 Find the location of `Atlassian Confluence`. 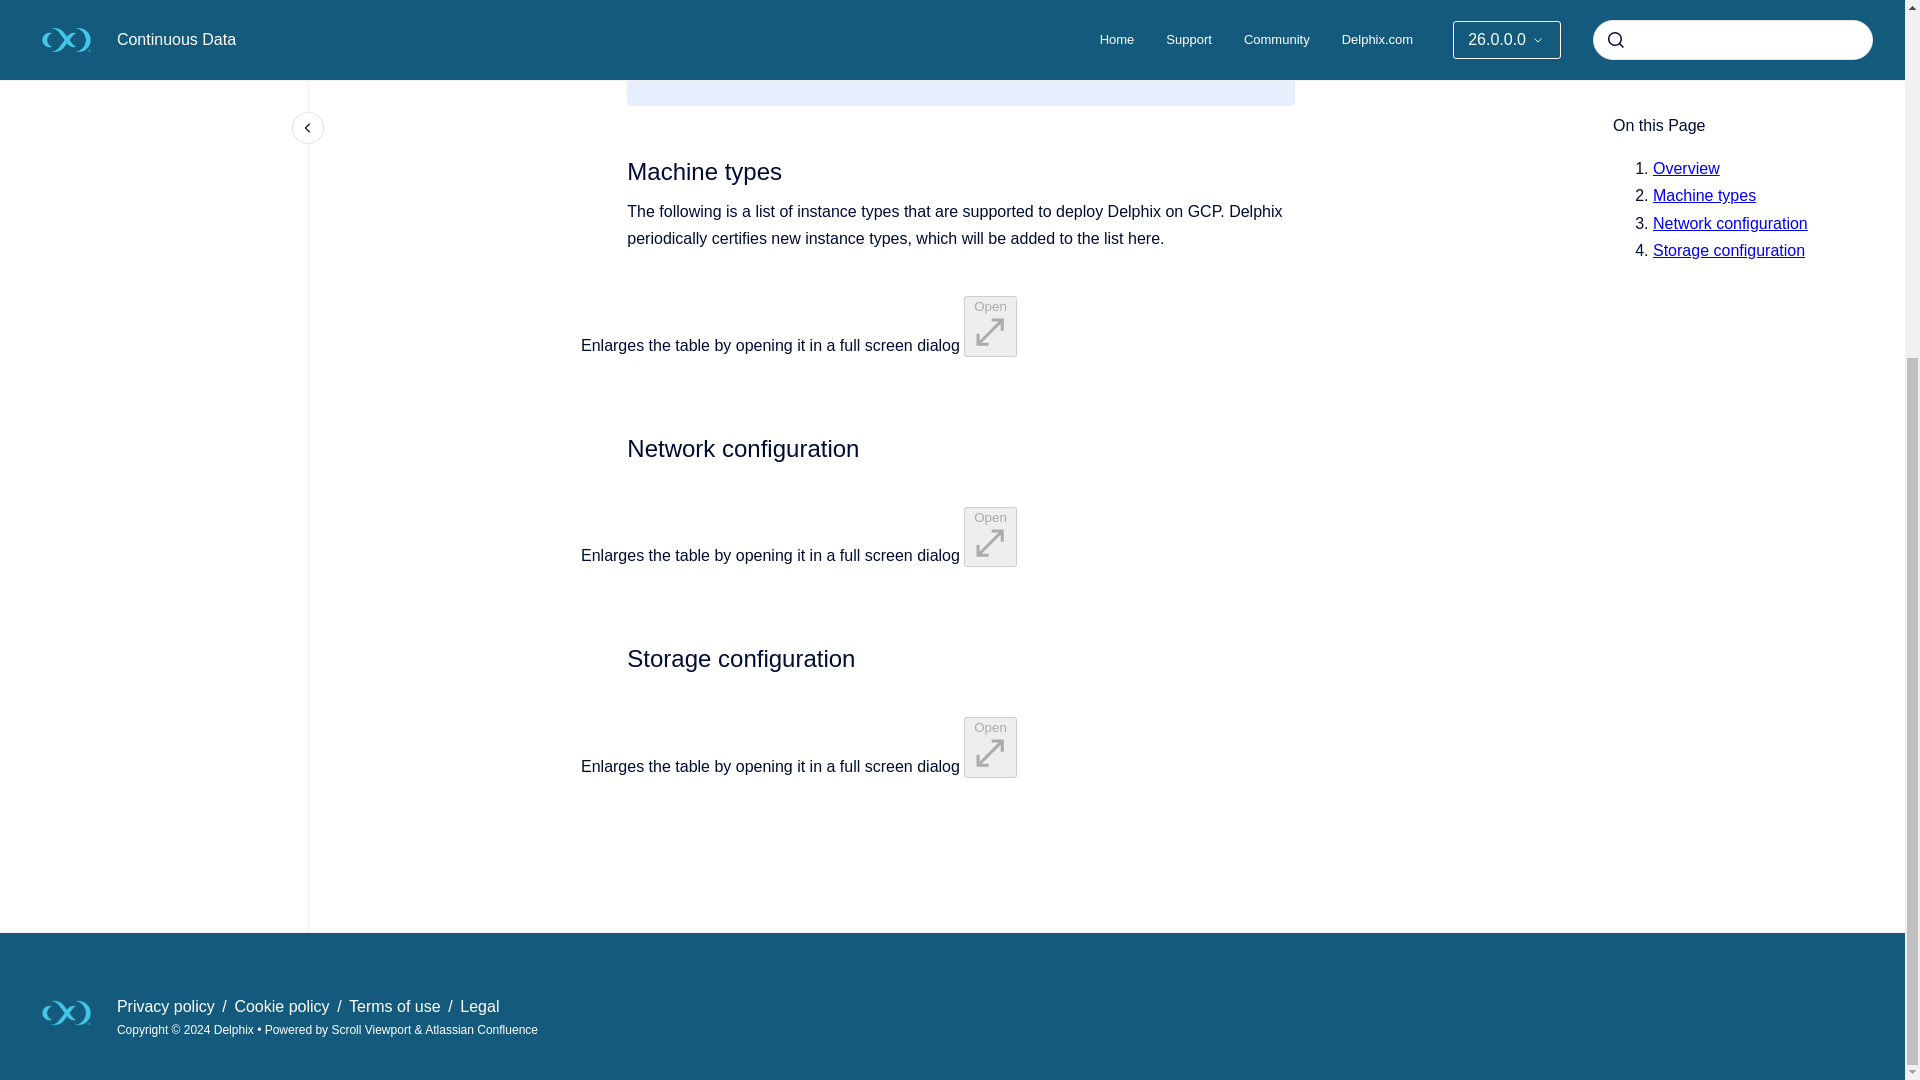

Atlassian Confluence is located at coordinates (480, 1029).